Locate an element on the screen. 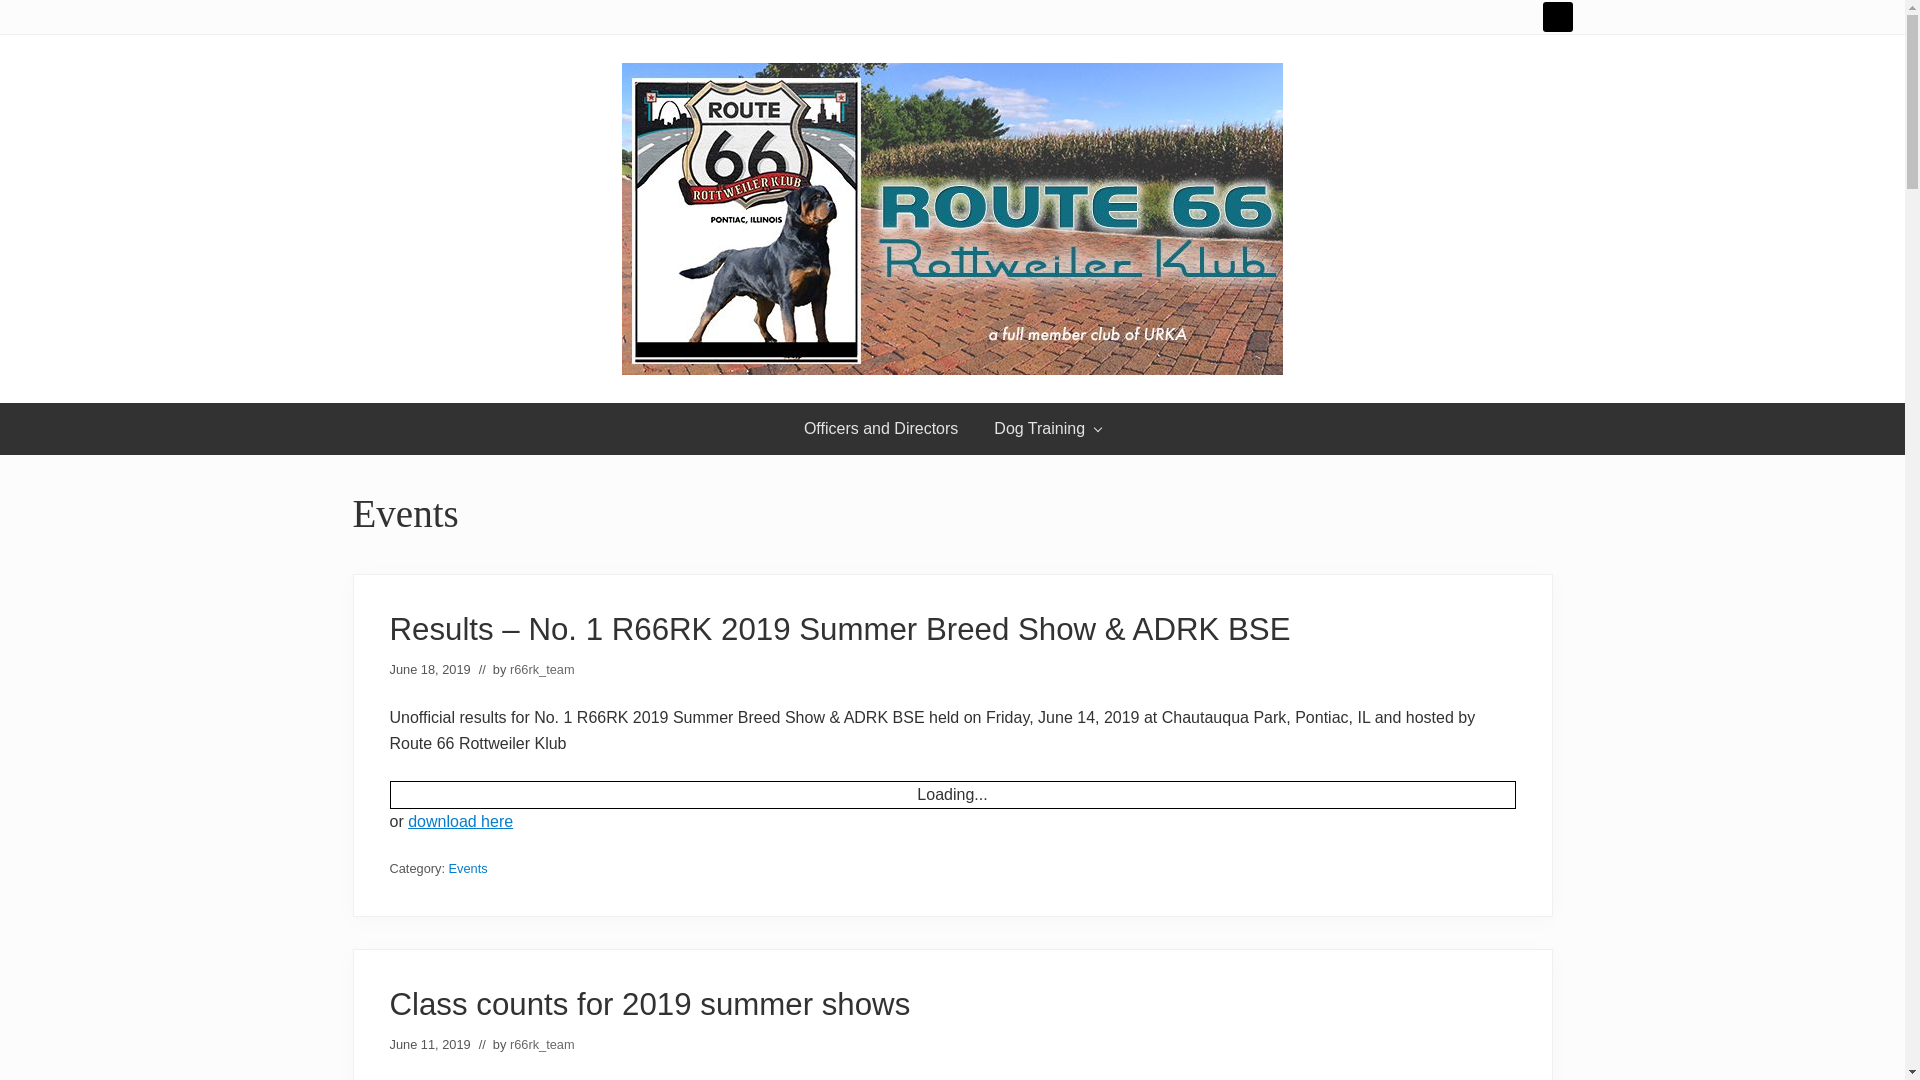  Events is located at coordinates (468, 868).